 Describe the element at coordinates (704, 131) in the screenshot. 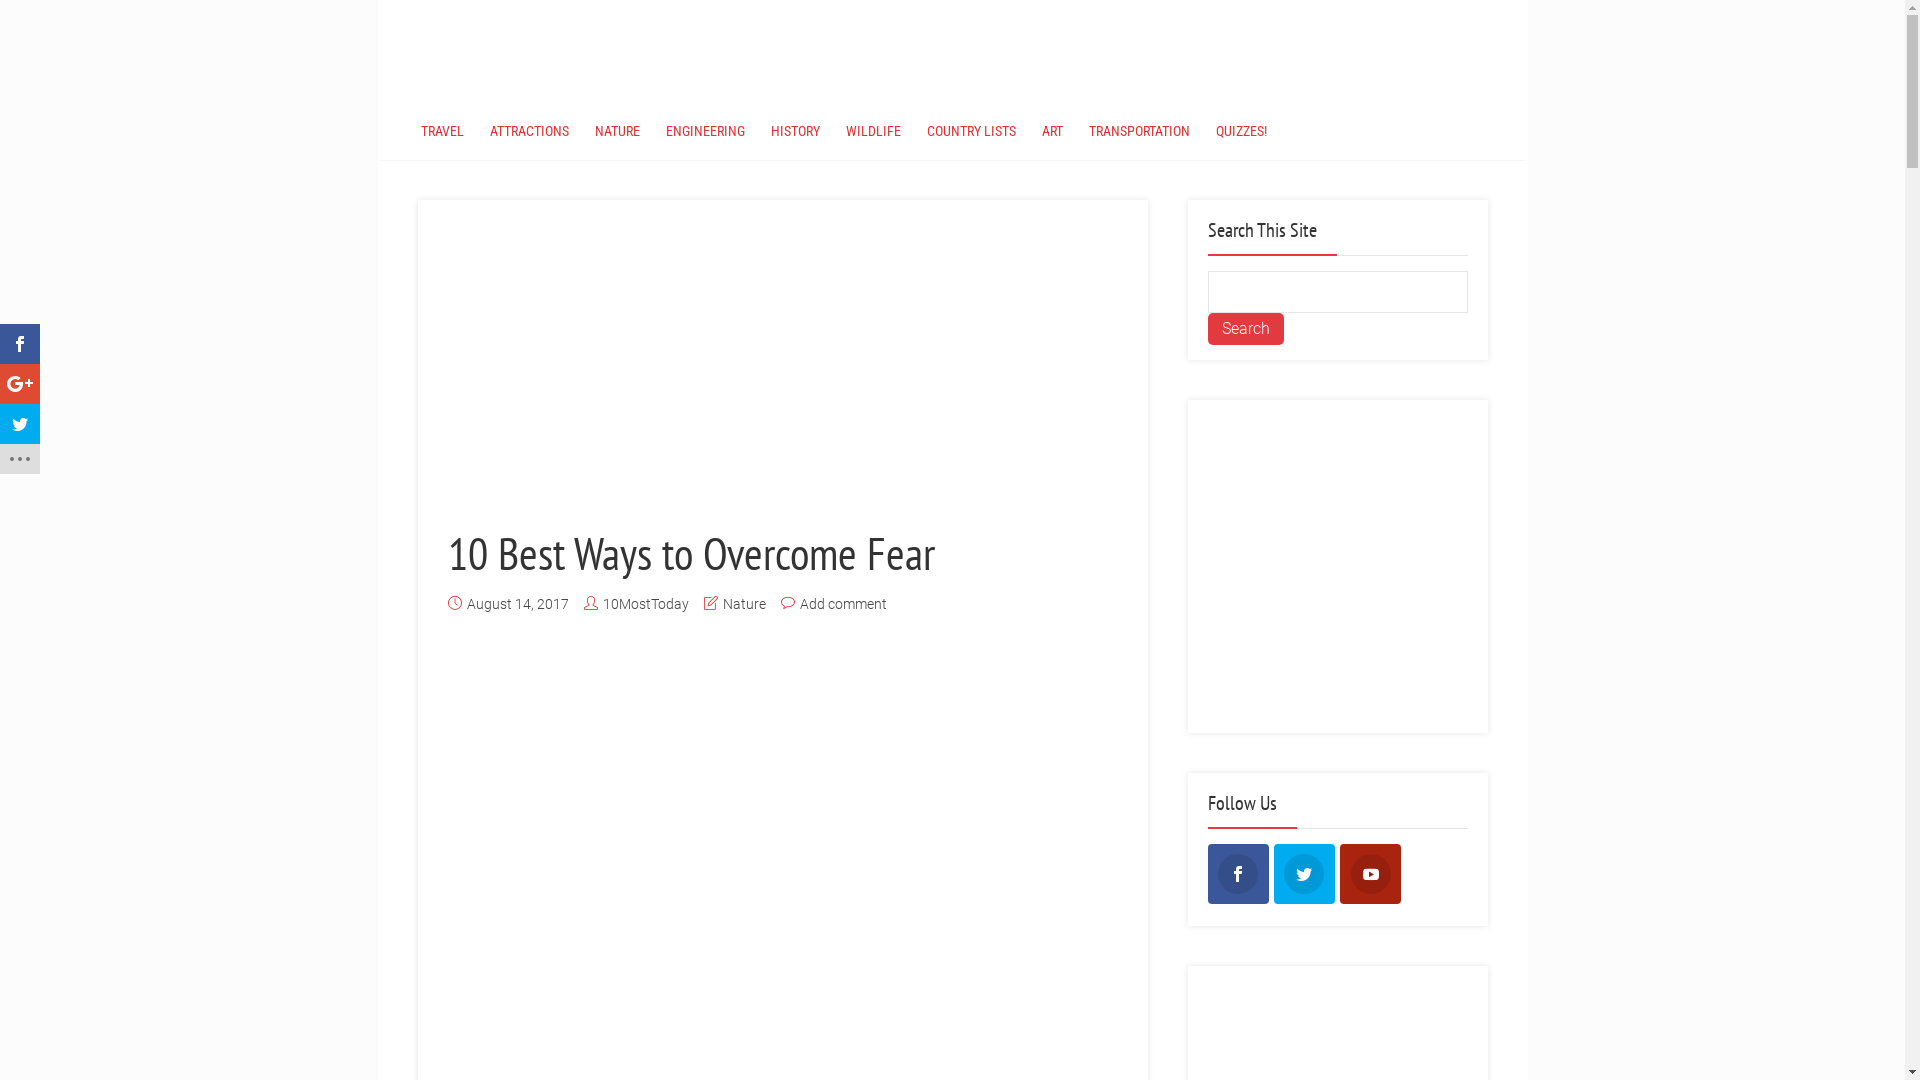

I see `ENGINEERING` at that location.